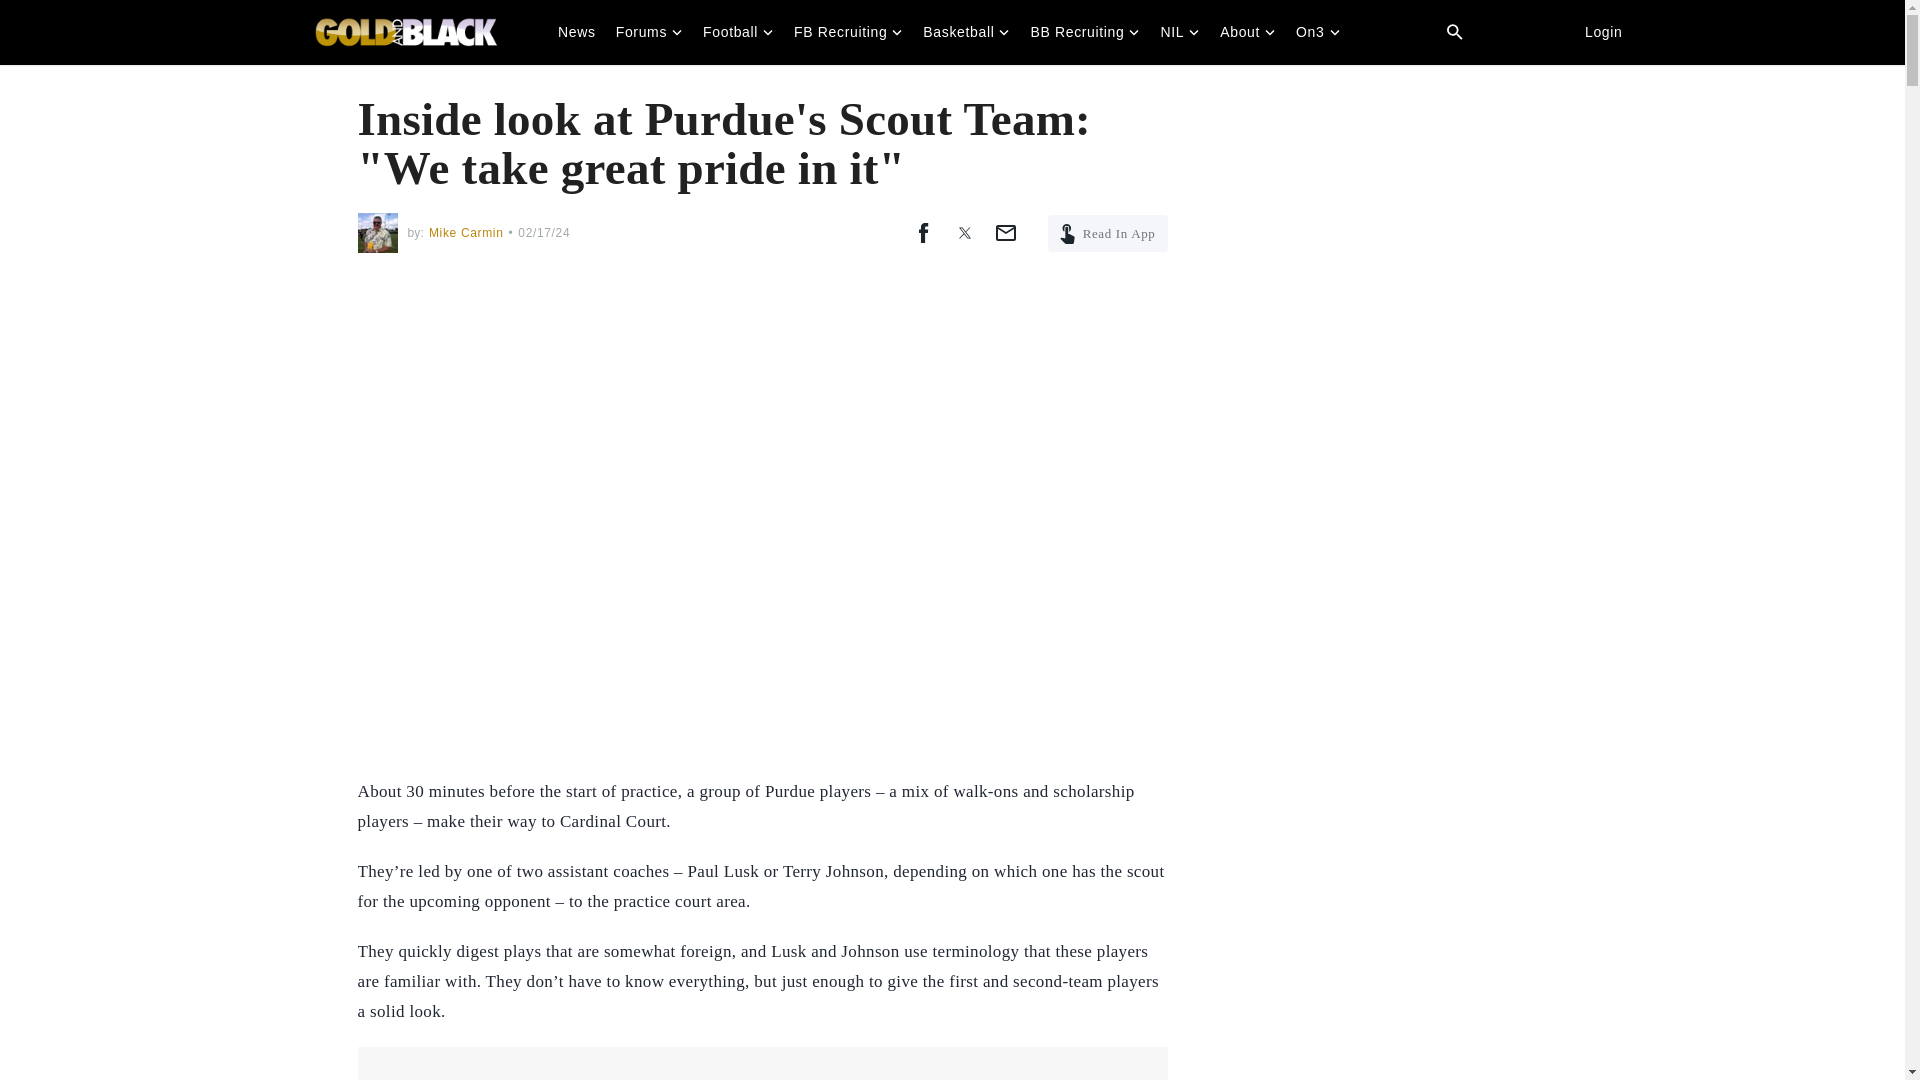 This screenshot has height=1080, width=1920. I want to click on Forums, so click(650, 32).